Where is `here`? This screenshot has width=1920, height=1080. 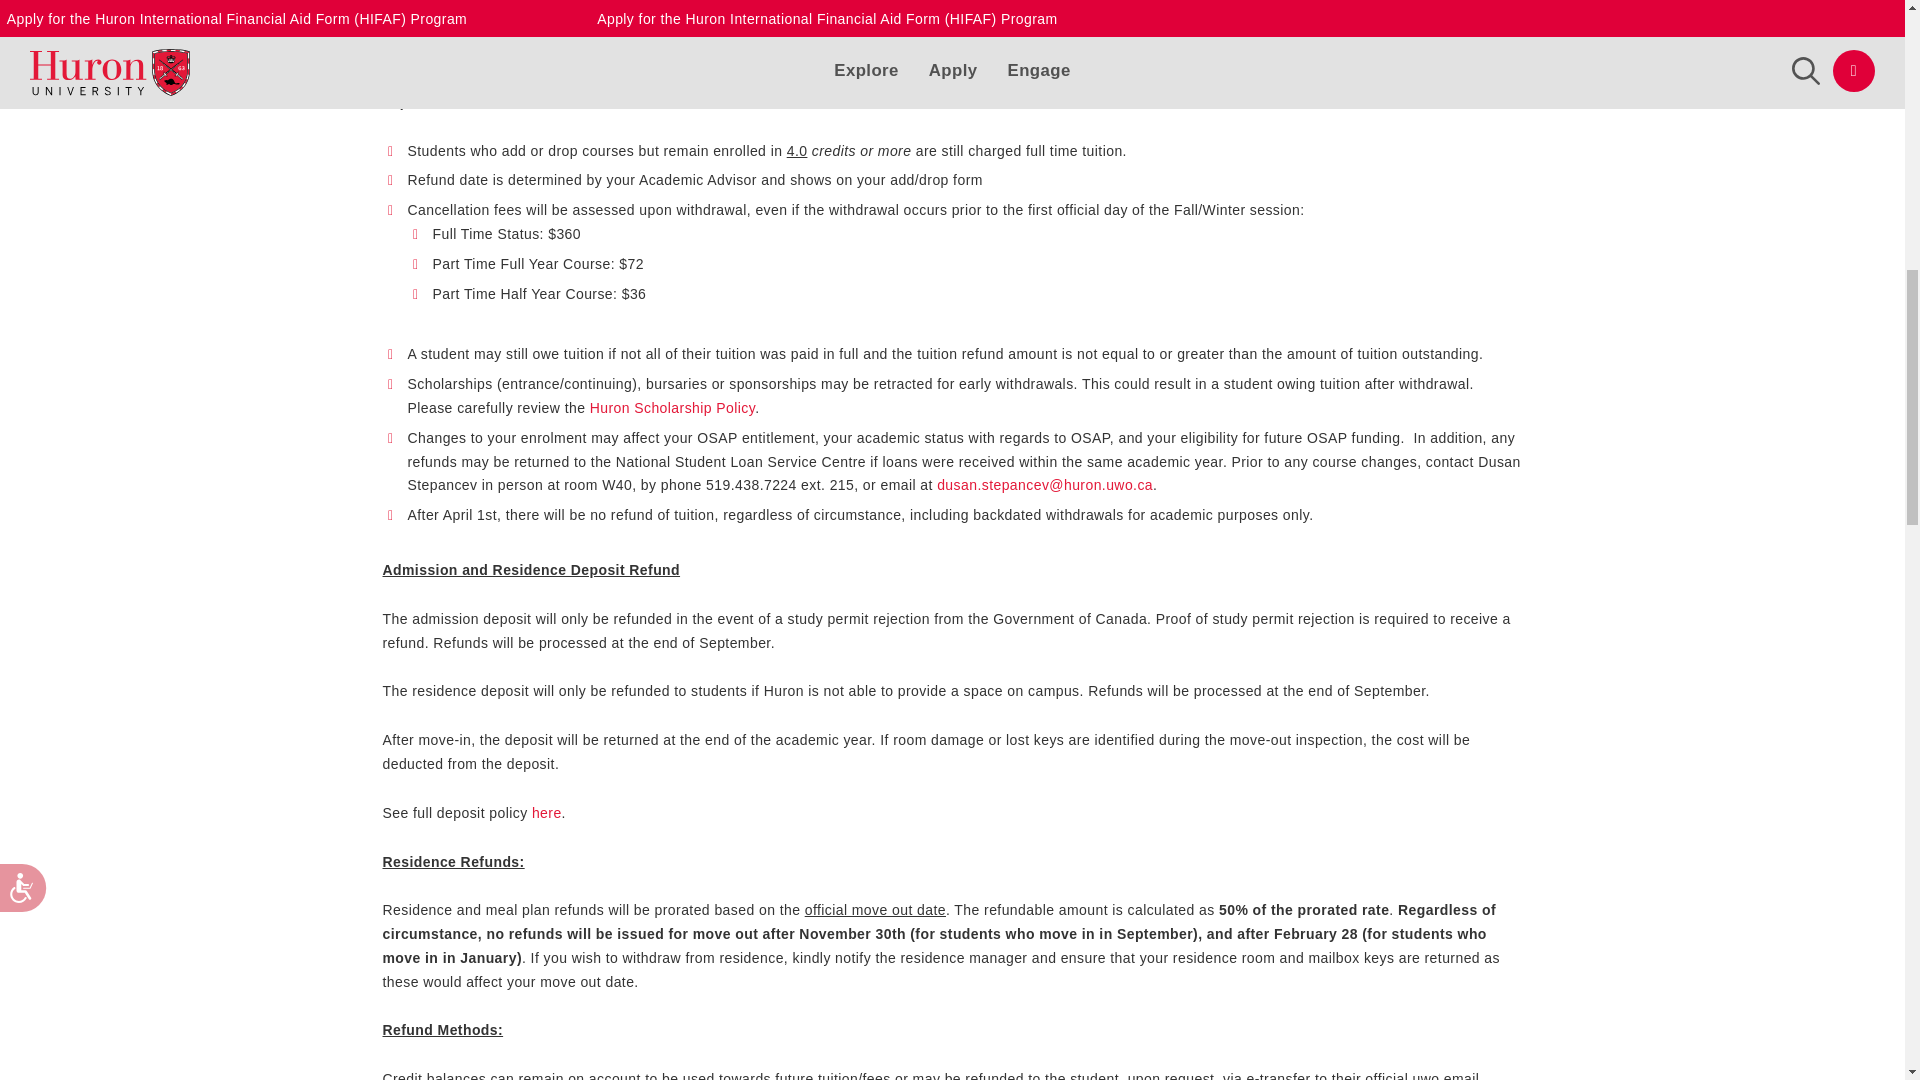
here is located at coordinates (546, 812).